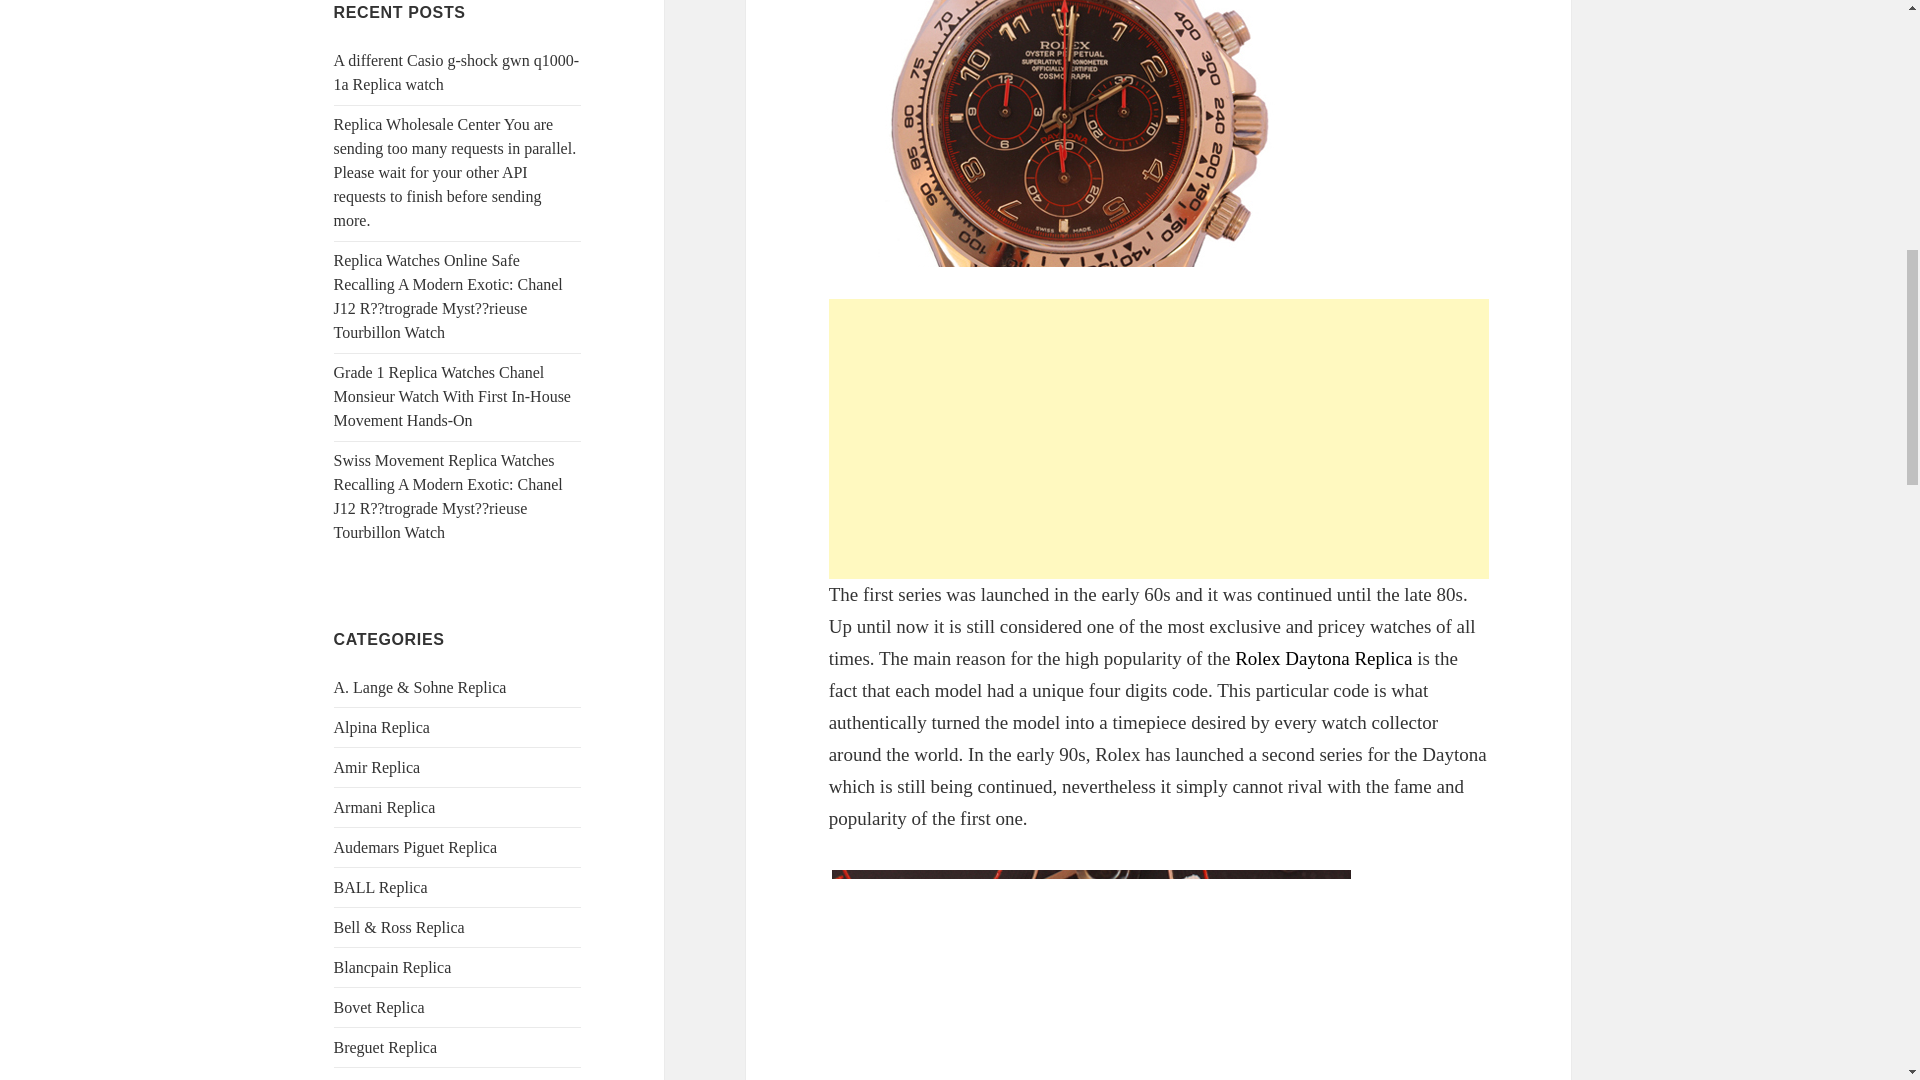 This screenshot has height=1080, width=1920. Describe the element at coordinates (386, 1047) in the screenshot. I see `Breguet Replica` at that location.